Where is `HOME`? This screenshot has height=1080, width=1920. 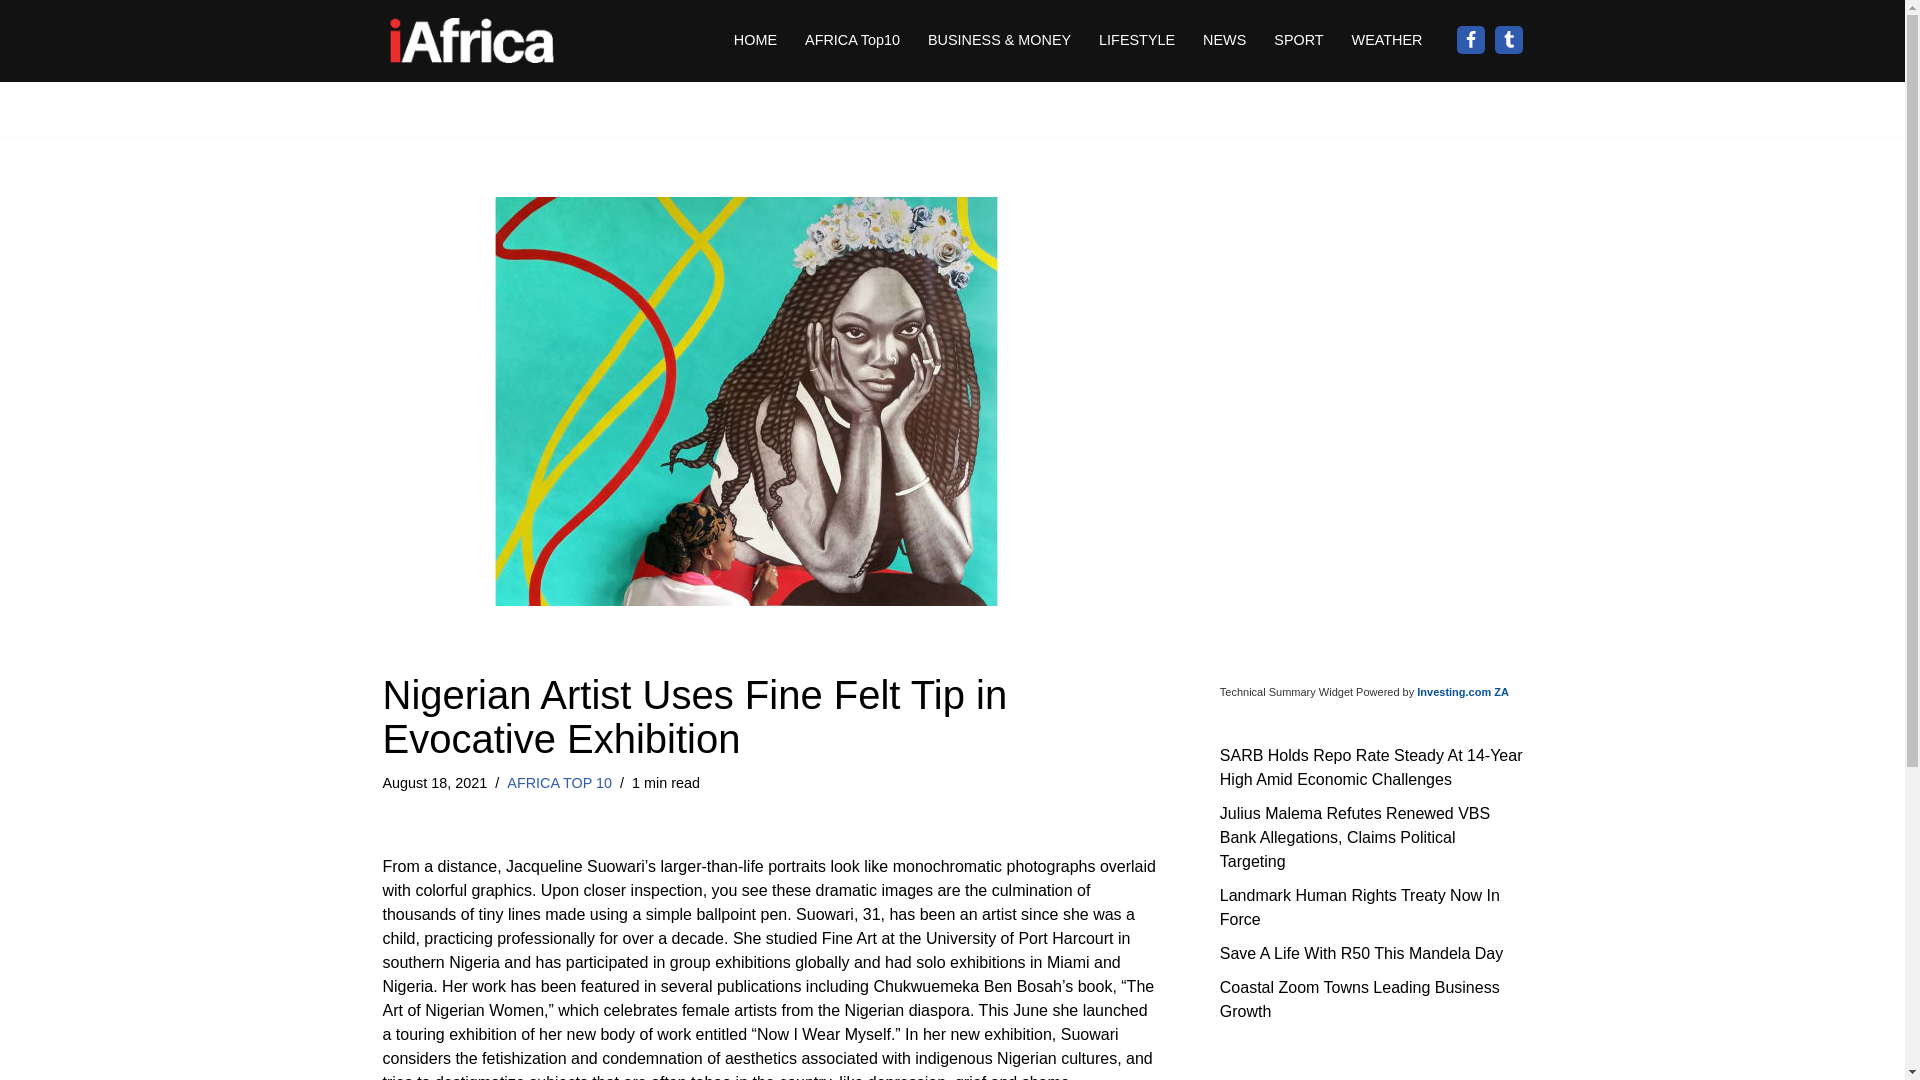
HOME is located at coordinates (755, 40).